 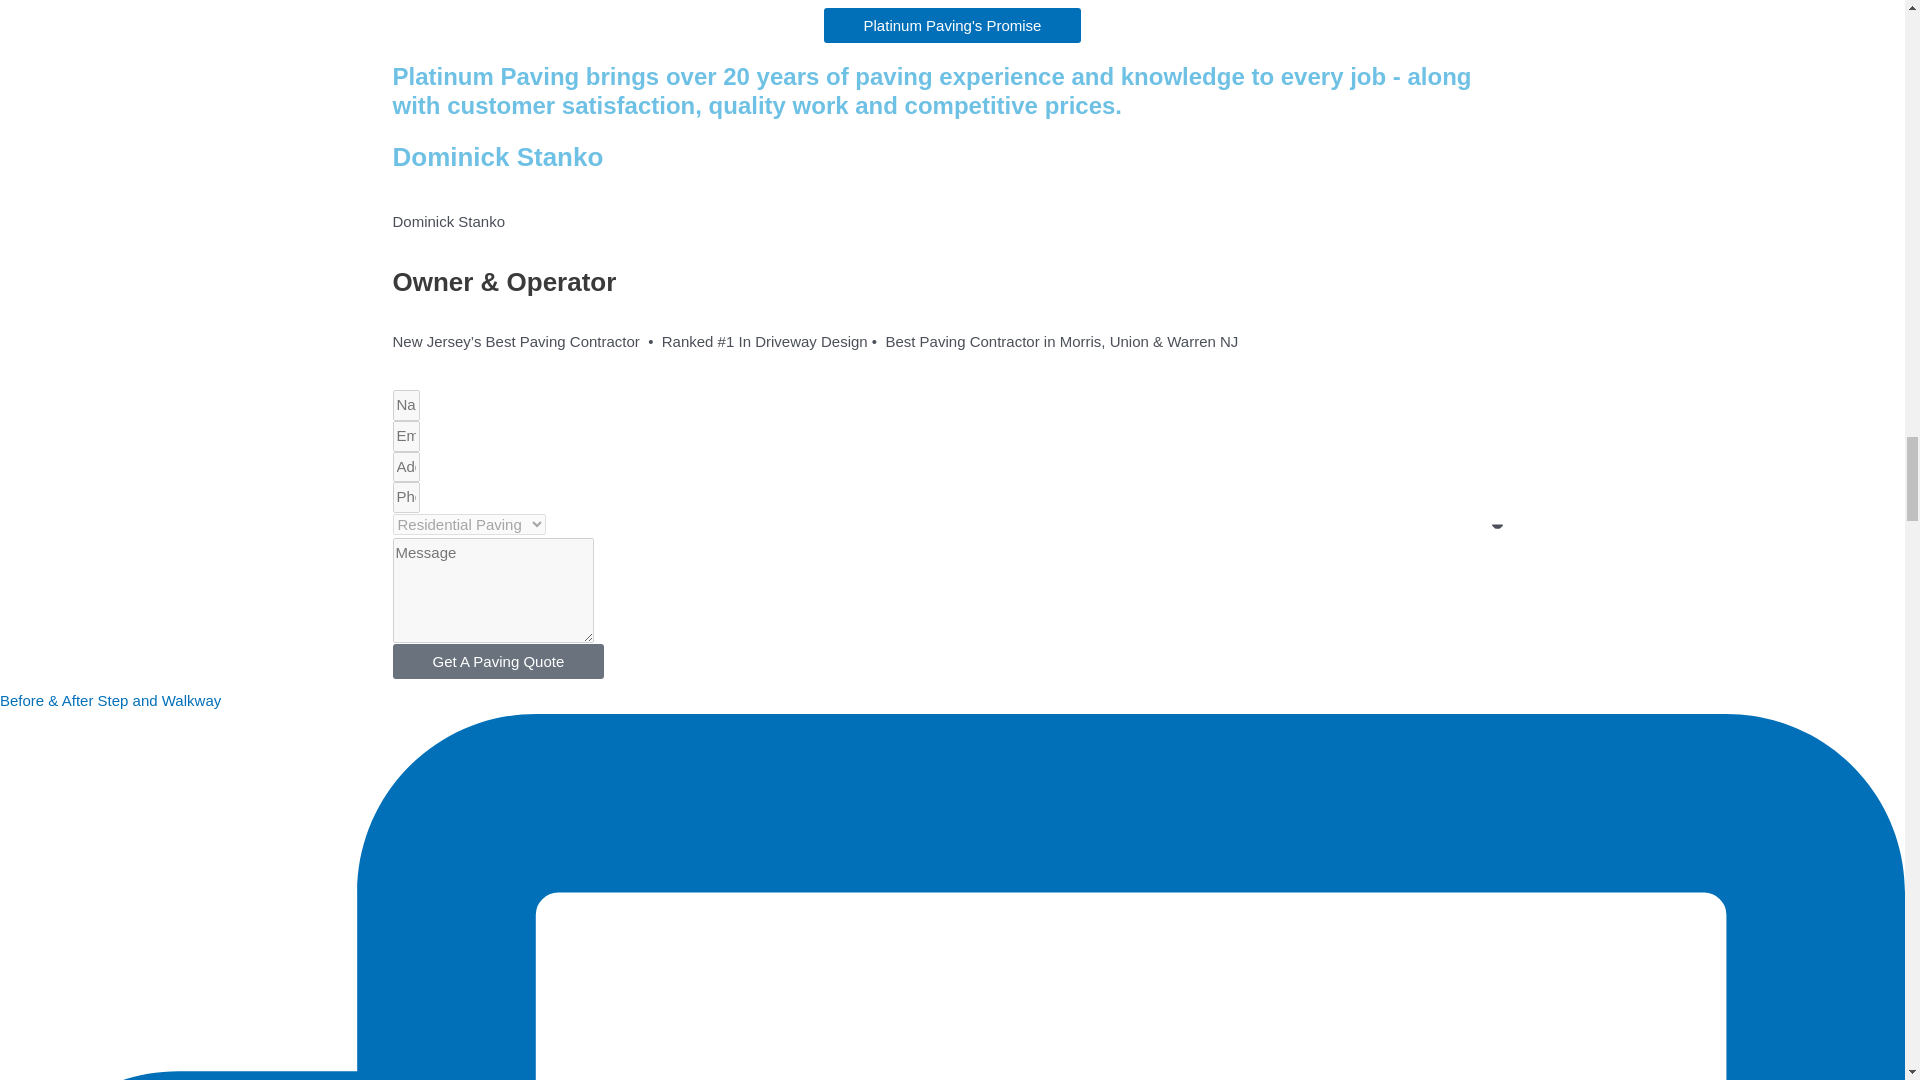 What do you see at coordinates (498, 661) in the screenshot?
I see `Get A Paving Quote` at bounding box center [498, 661].